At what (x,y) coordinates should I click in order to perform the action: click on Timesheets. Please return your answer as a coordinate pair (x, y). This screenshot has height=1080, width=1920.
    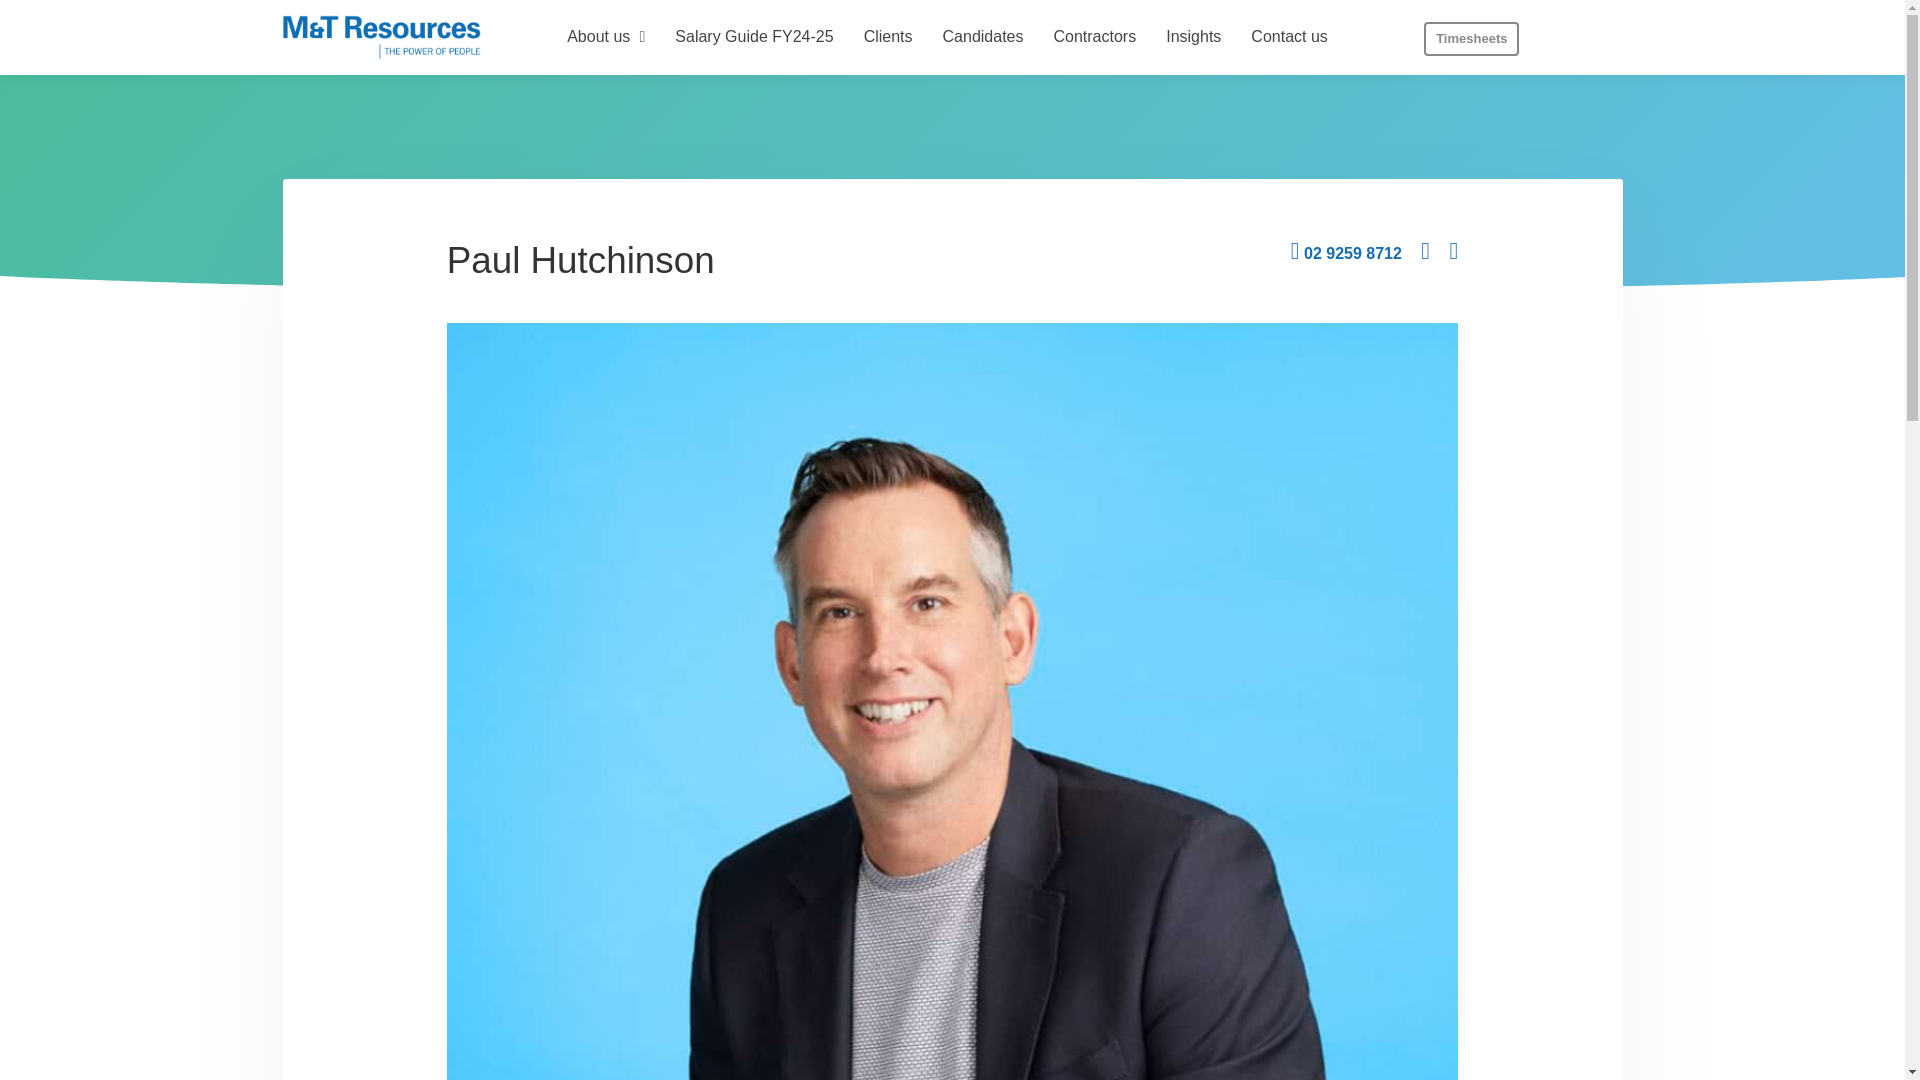
    Looking at the image, I should click on (1471, 38).